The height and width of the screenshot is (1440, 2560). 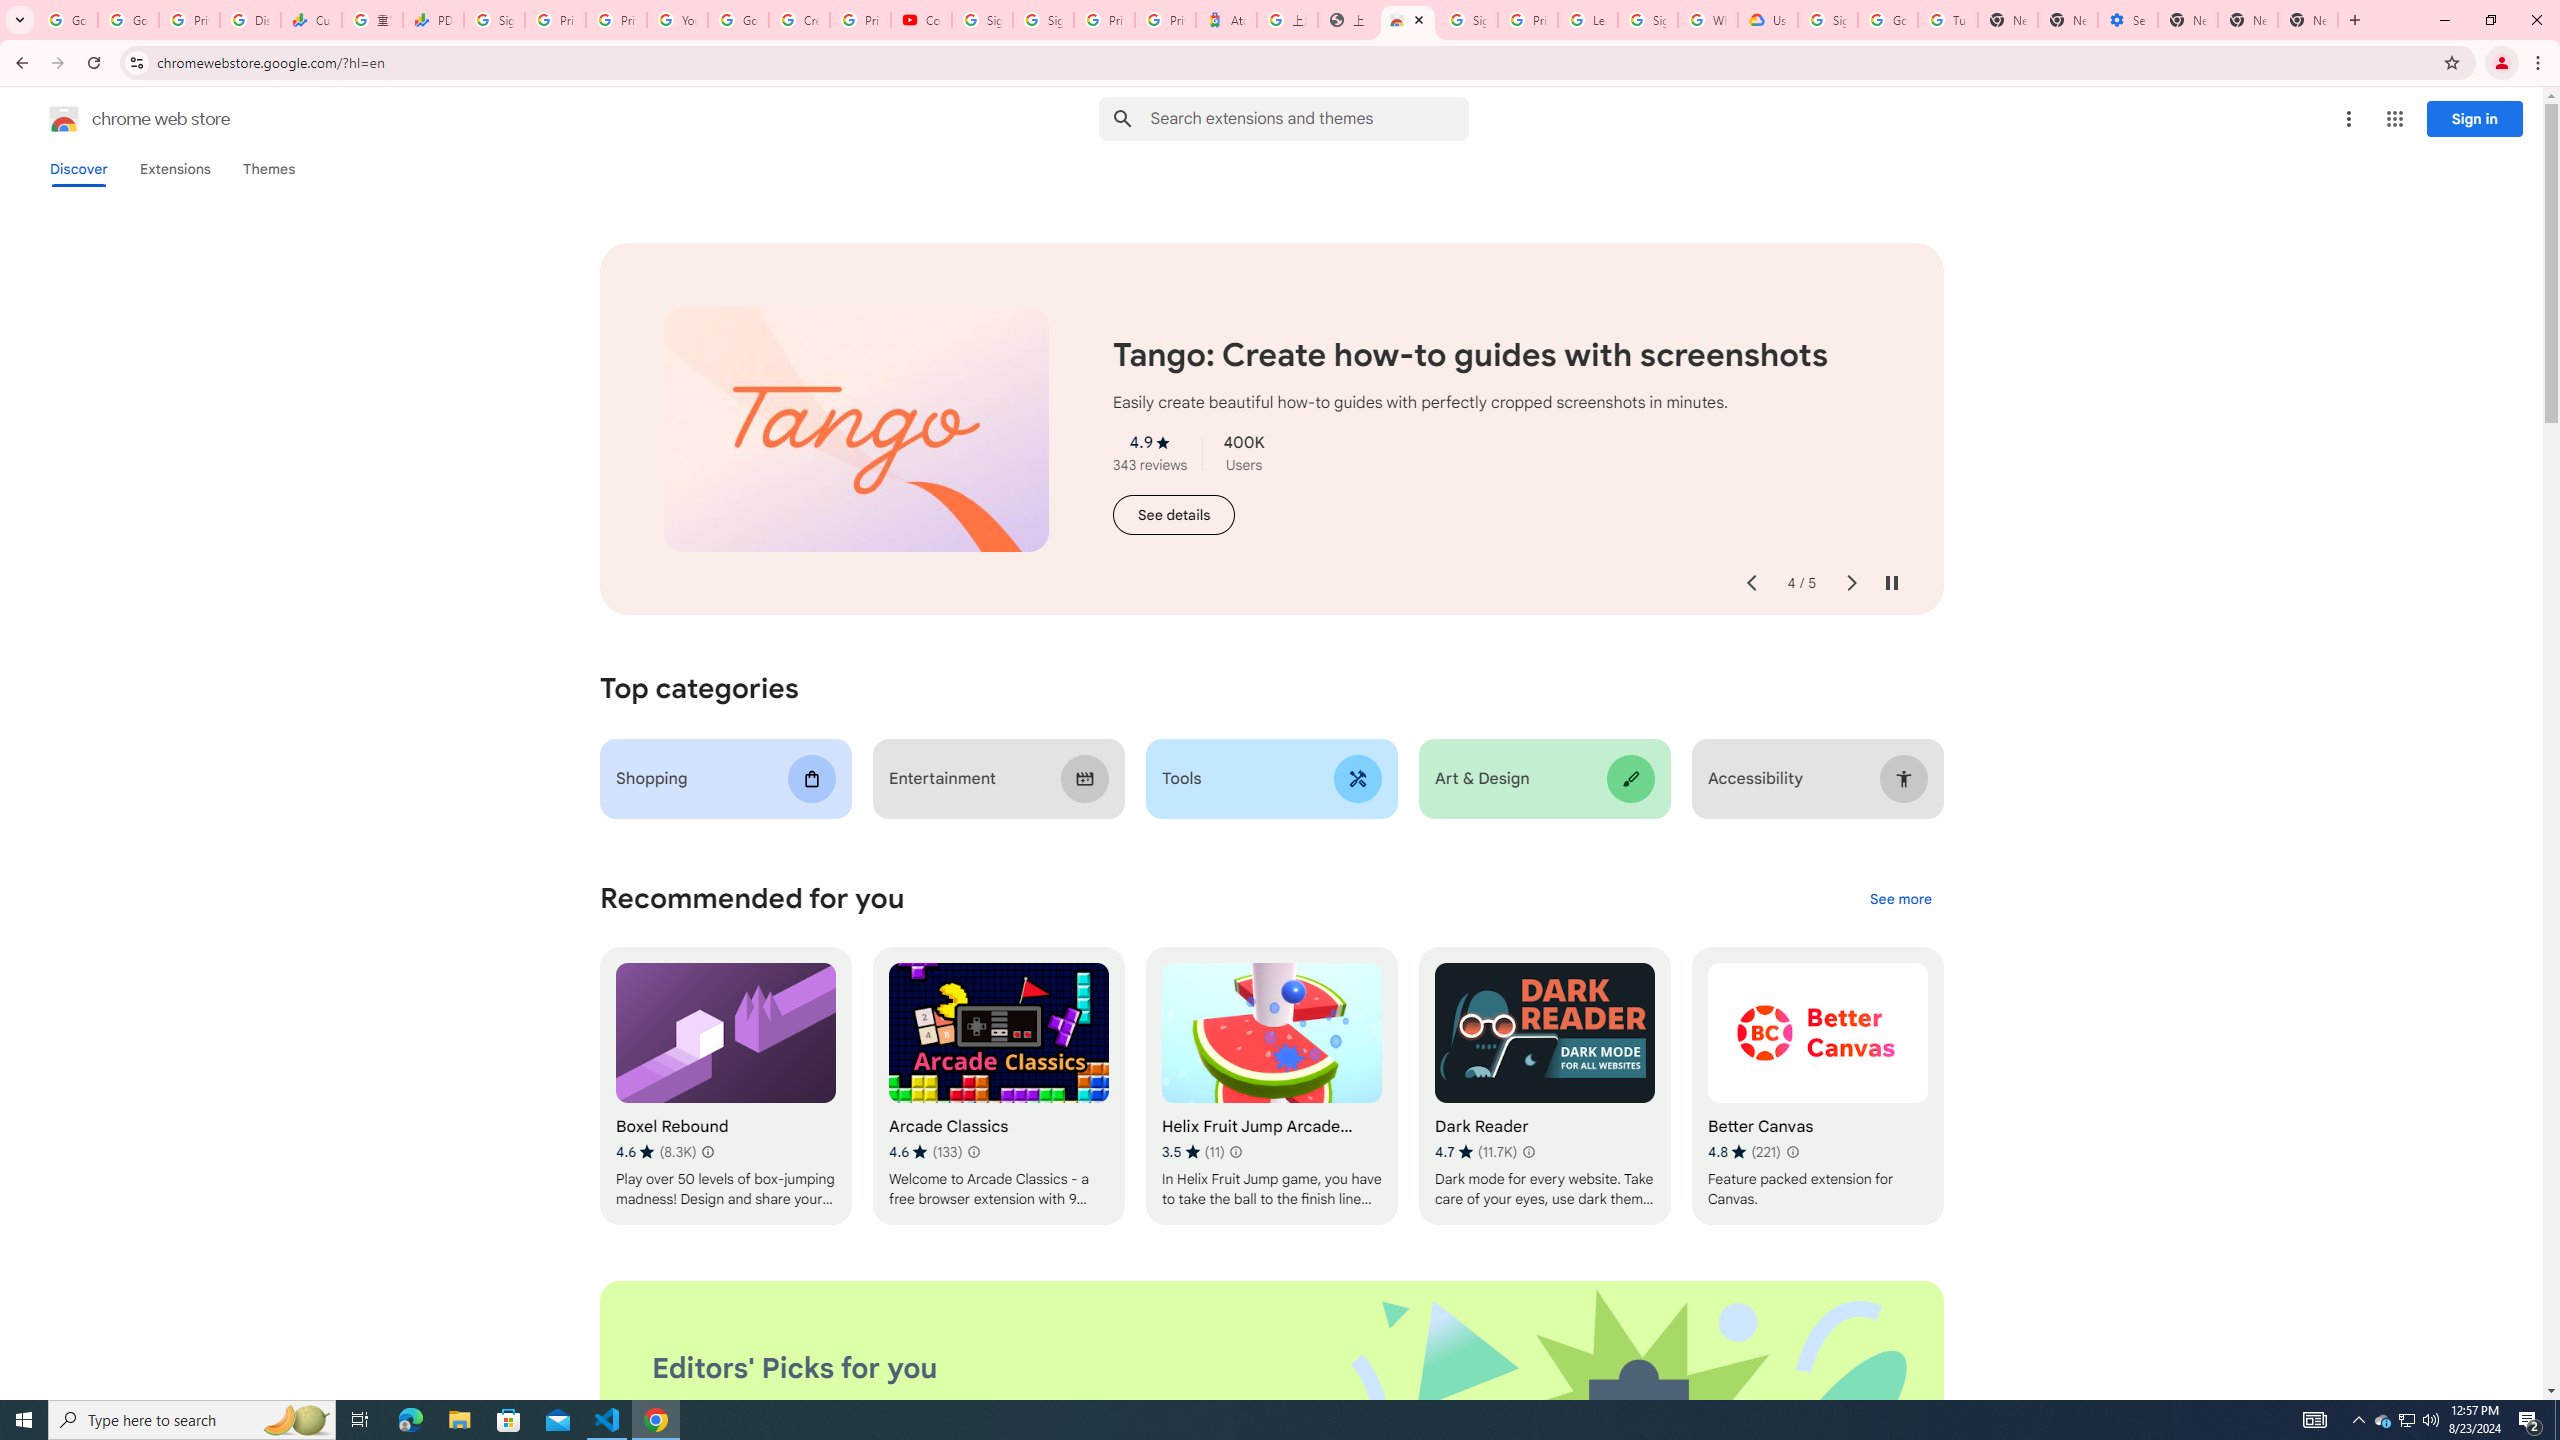 I want to click on New Tab, so click(x=2308, y=20).